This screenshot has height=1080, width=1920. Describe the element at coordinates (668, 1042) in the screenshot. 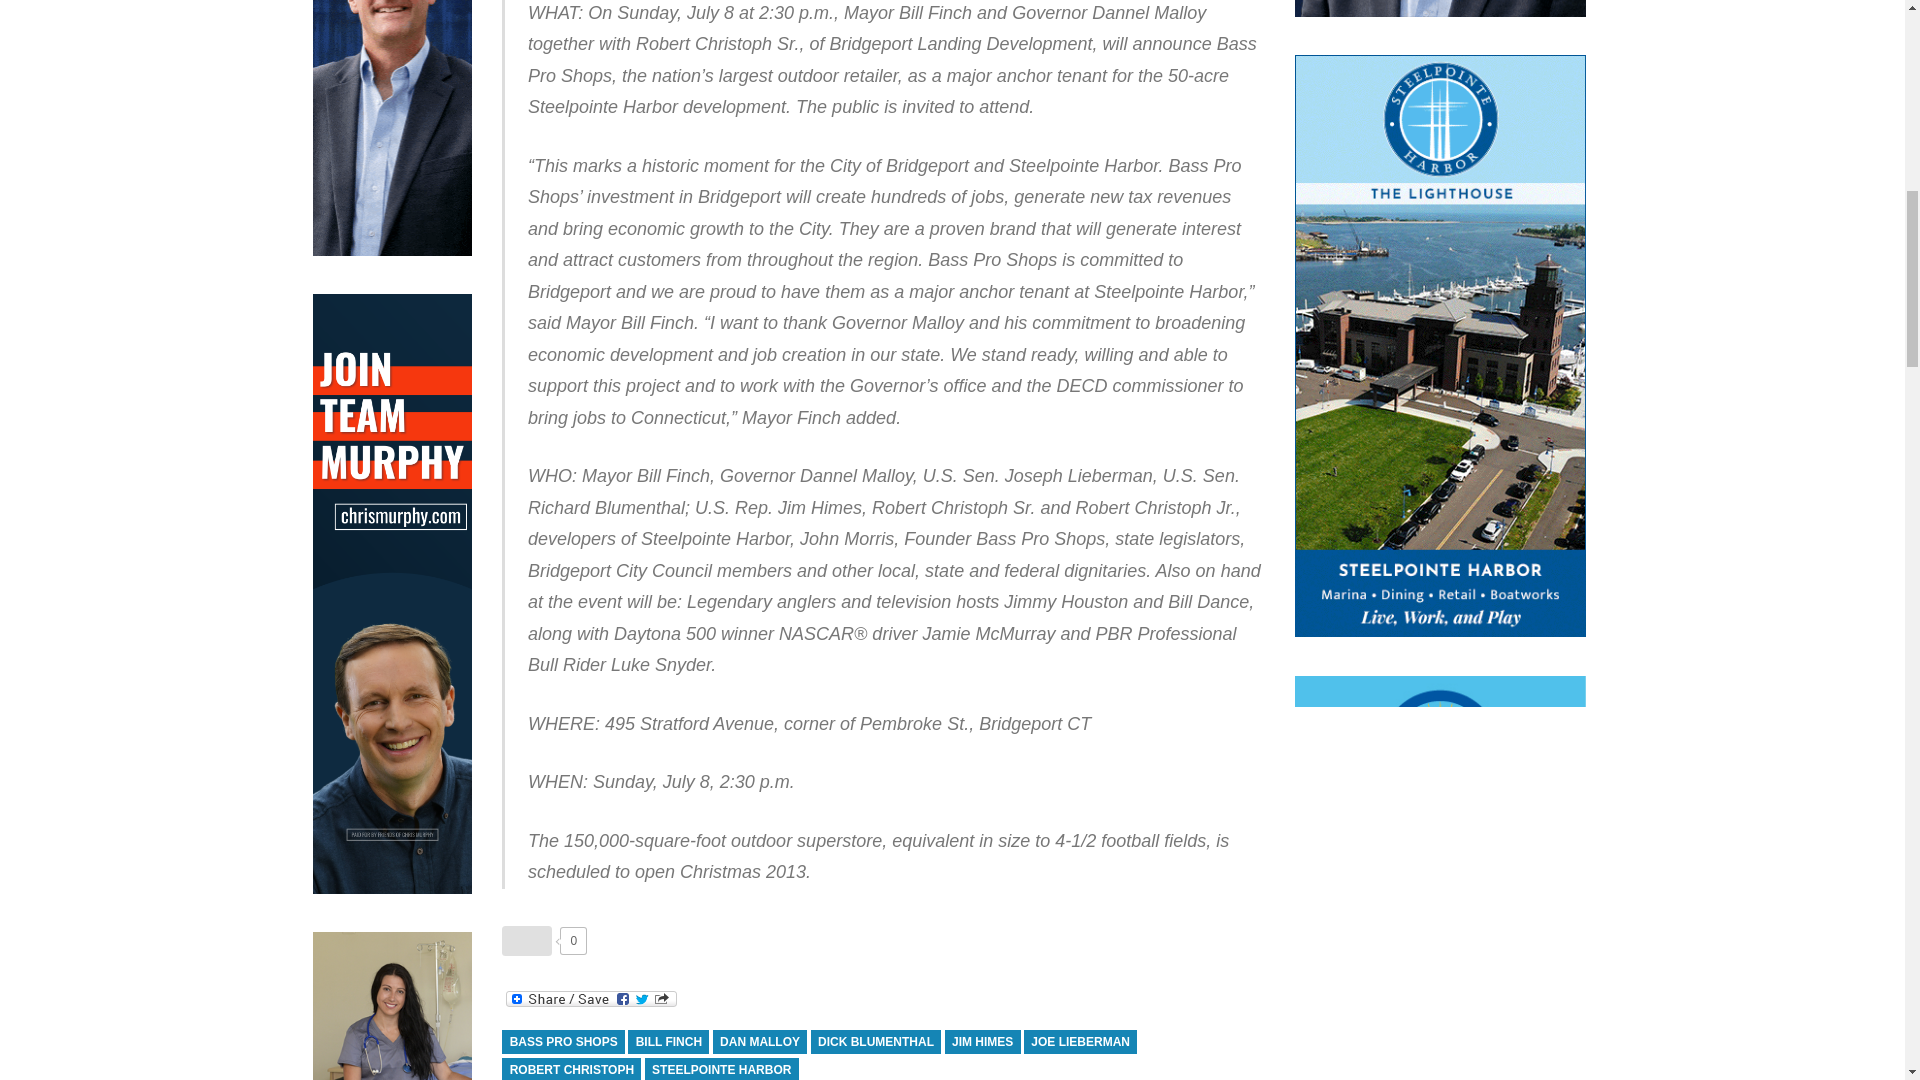

I see `BILL FINCH` at that location.